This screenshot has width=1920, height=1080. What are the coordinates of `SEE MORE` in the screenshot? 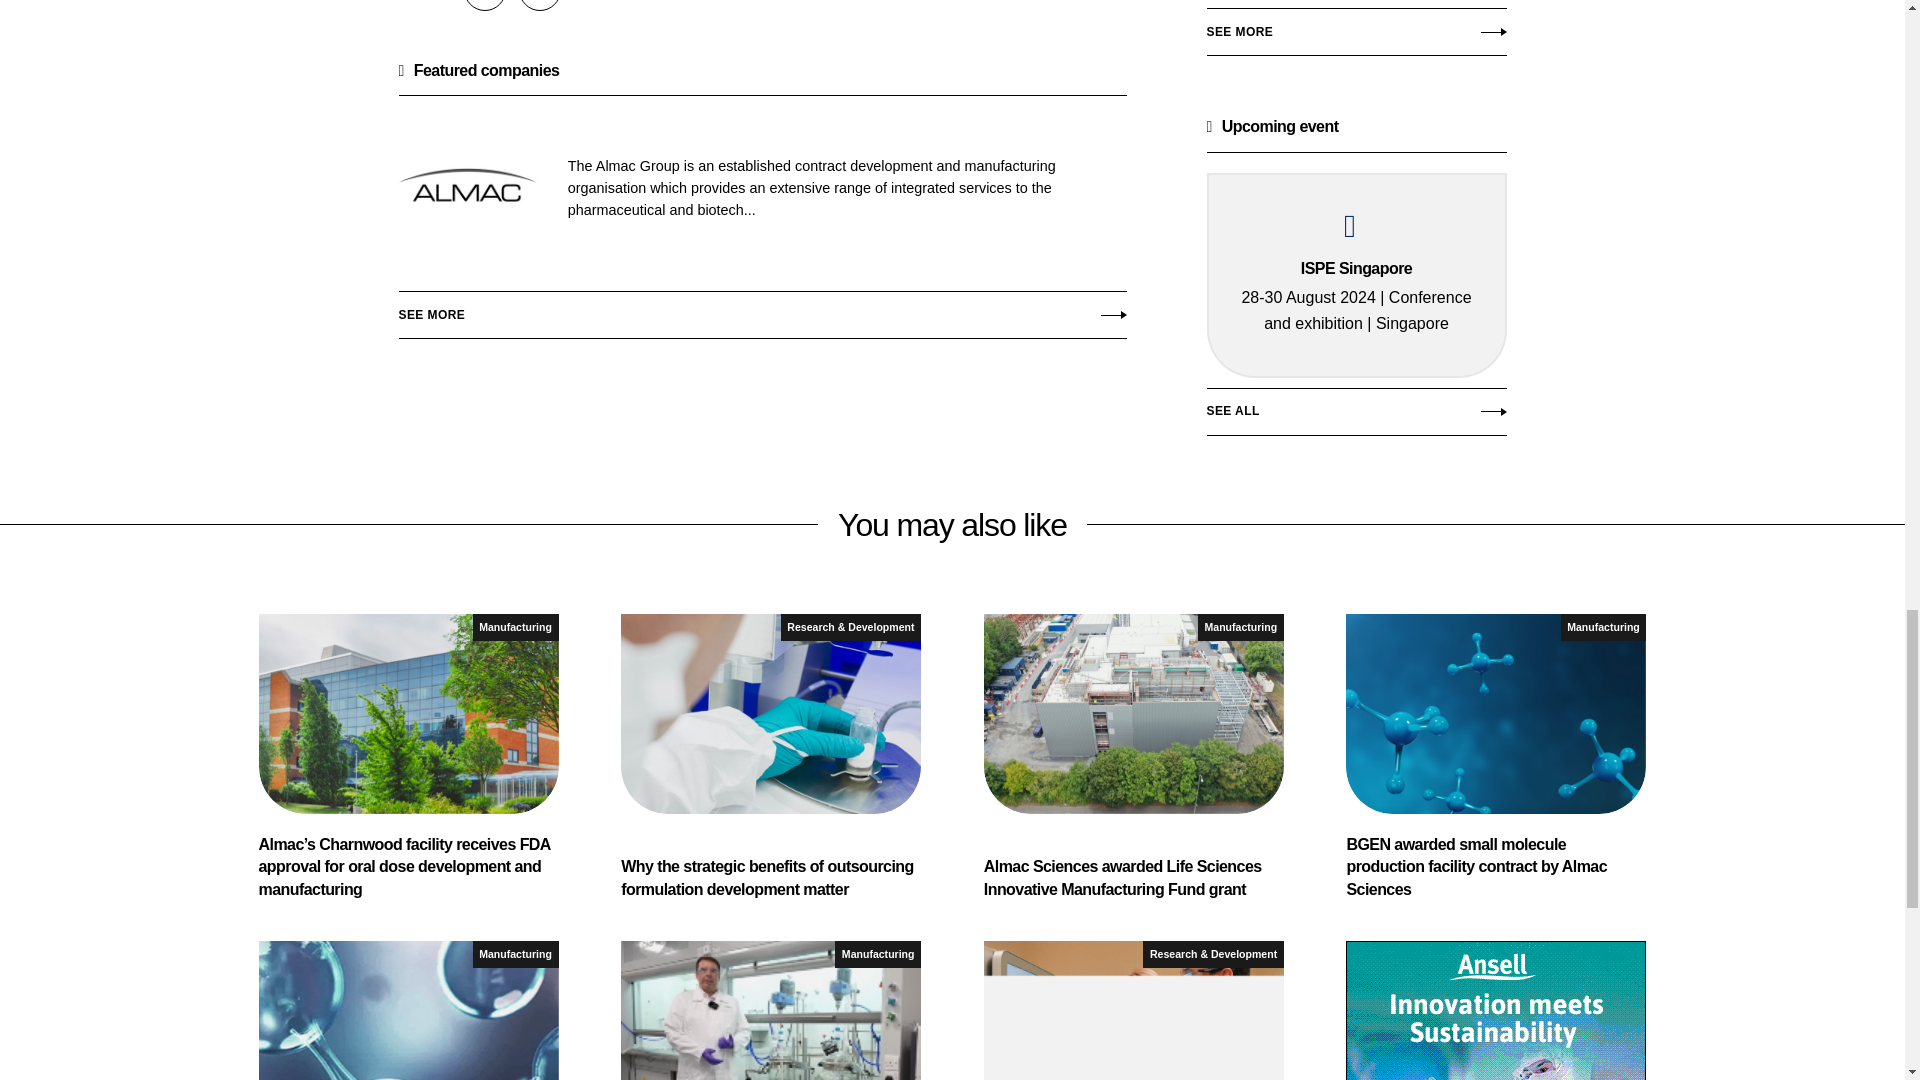 It's located at (1355, 38).